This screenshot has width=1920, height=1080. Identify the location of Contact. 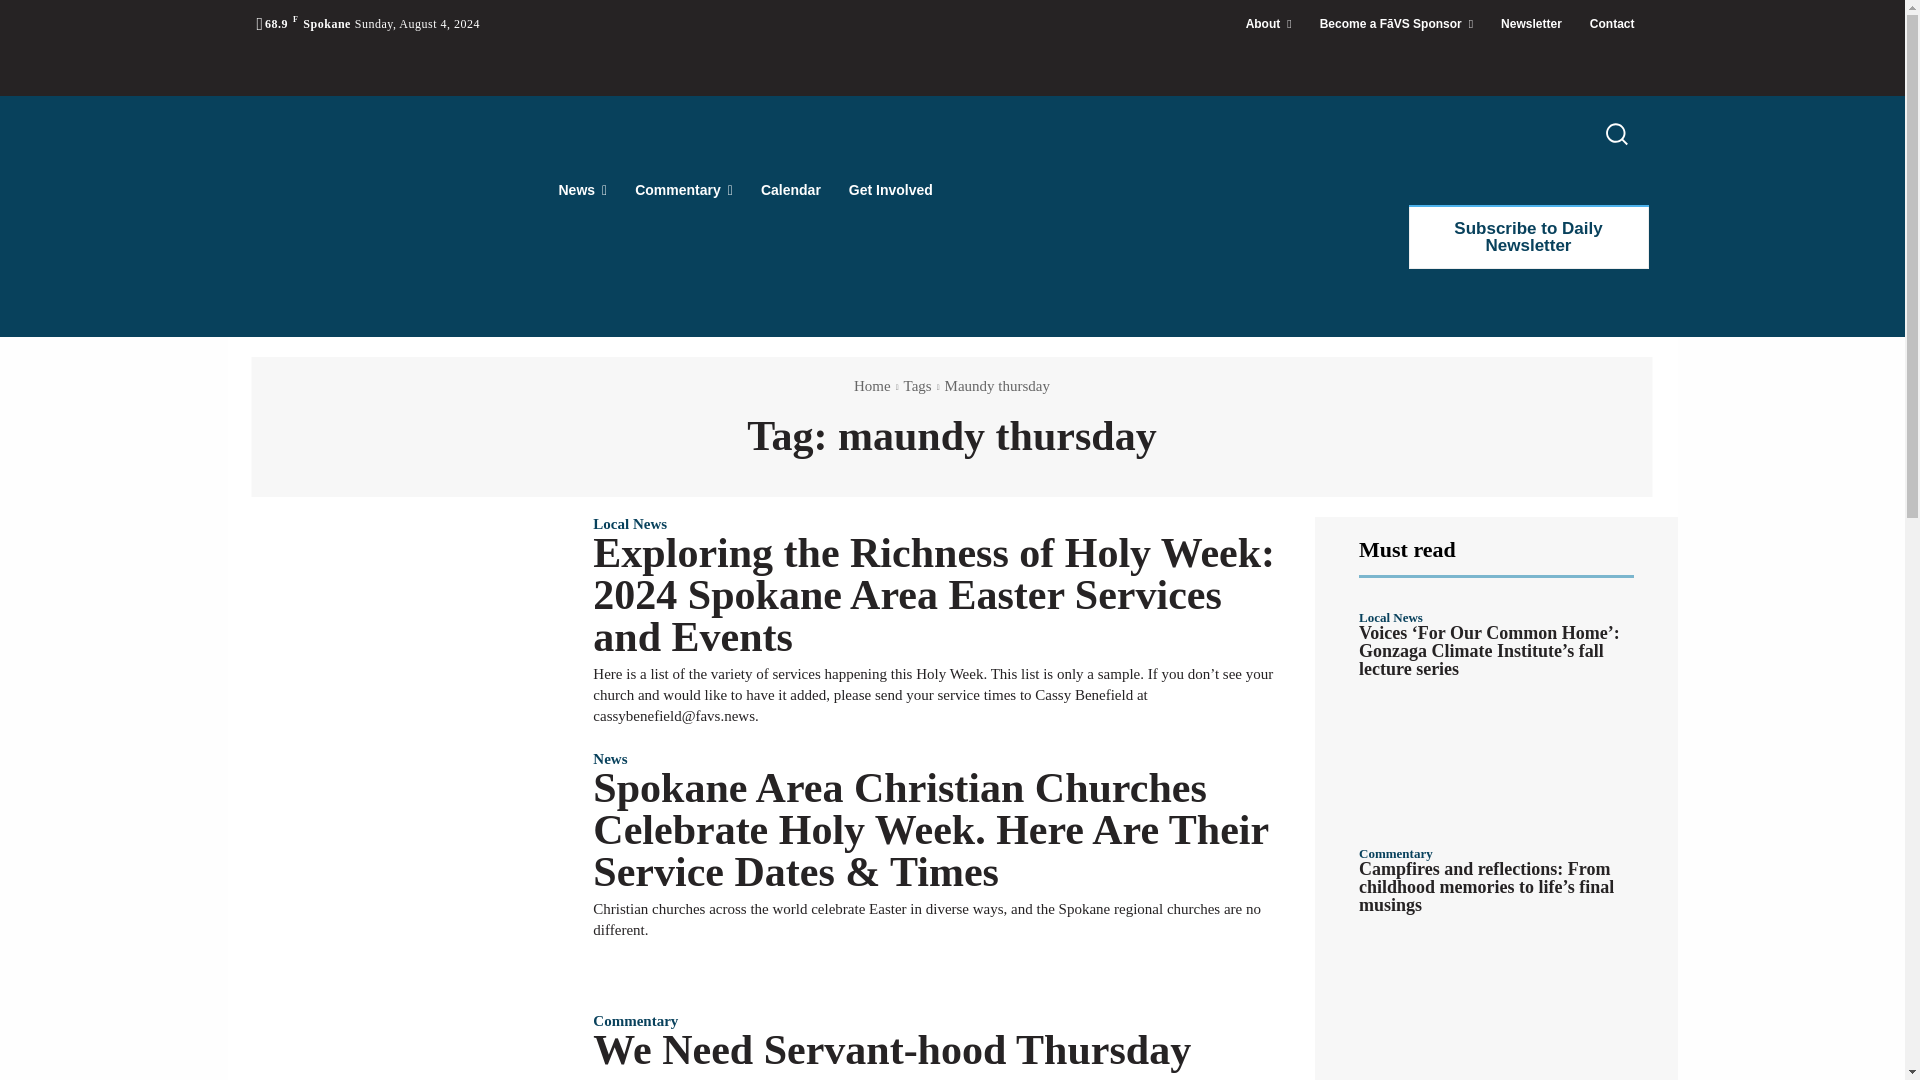
(1612, 24).